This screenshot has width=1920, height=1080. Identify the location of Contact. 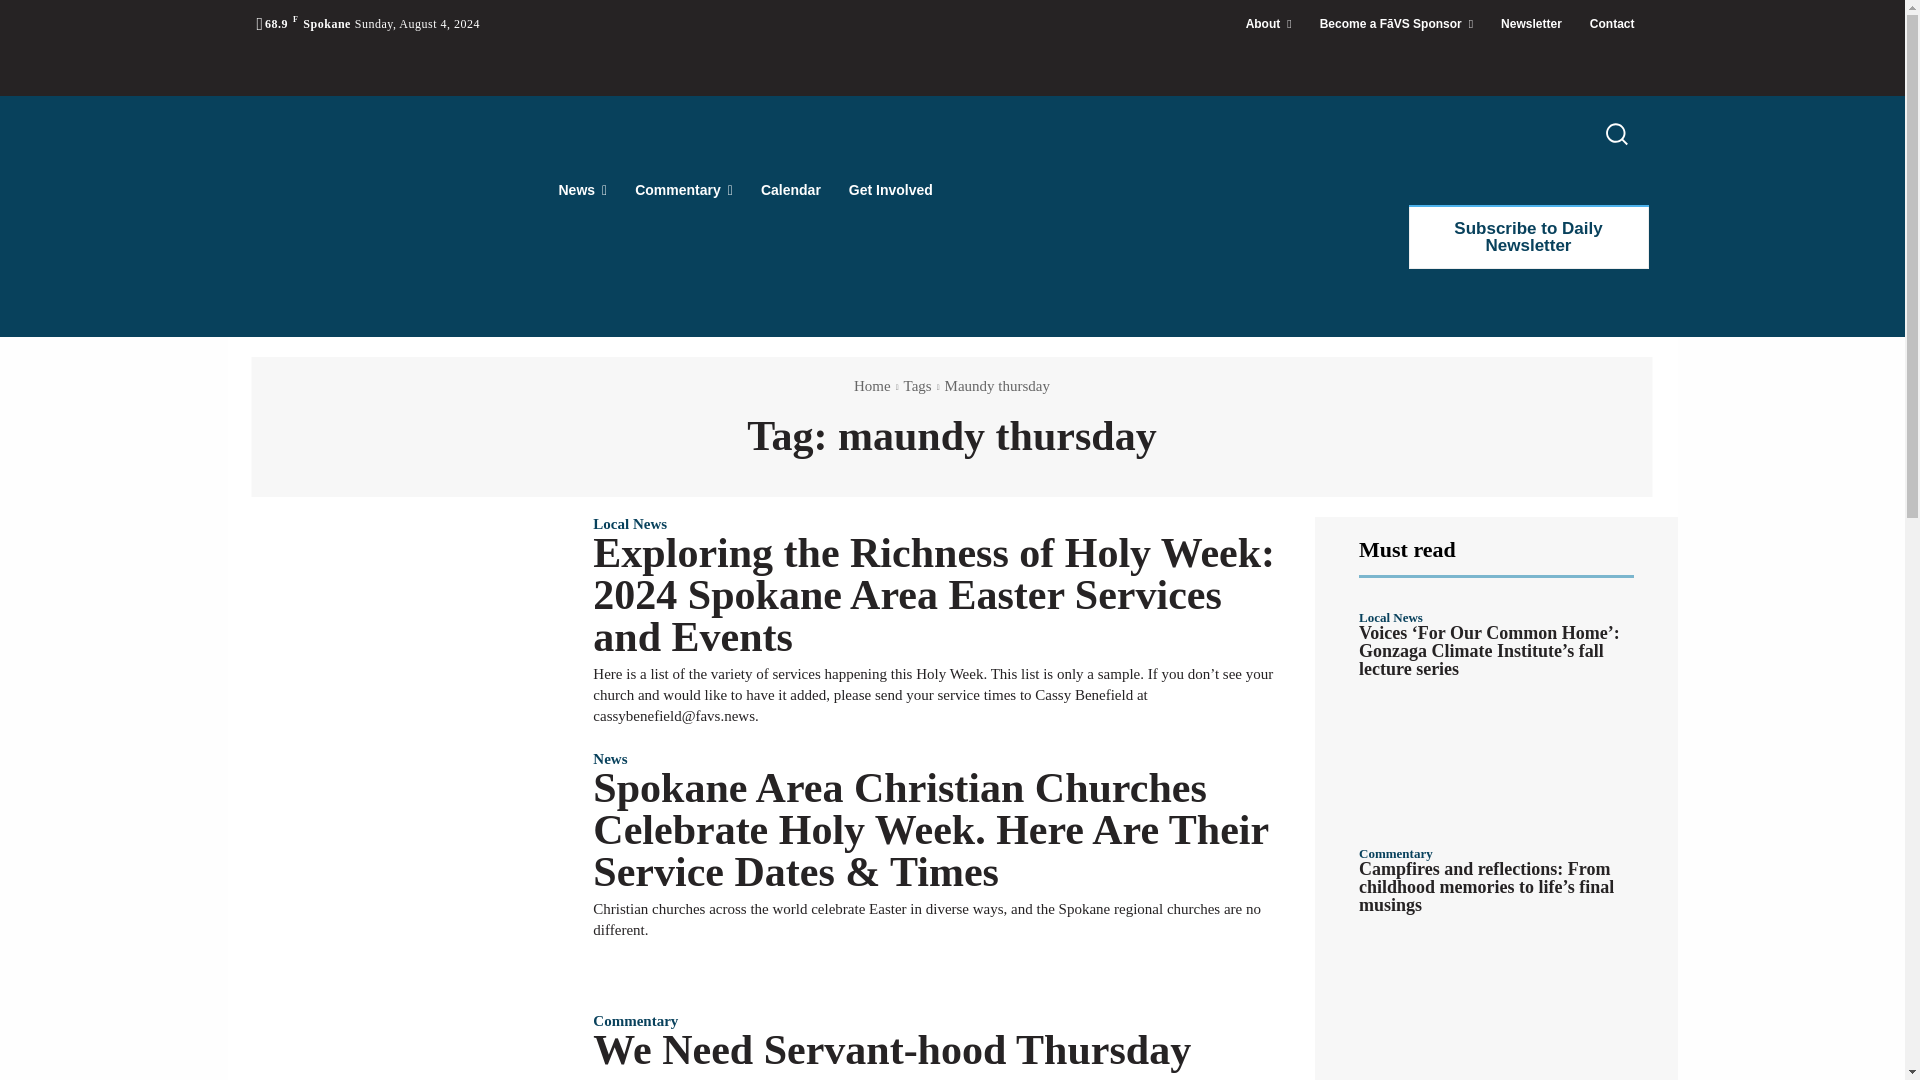
(1612, 24).